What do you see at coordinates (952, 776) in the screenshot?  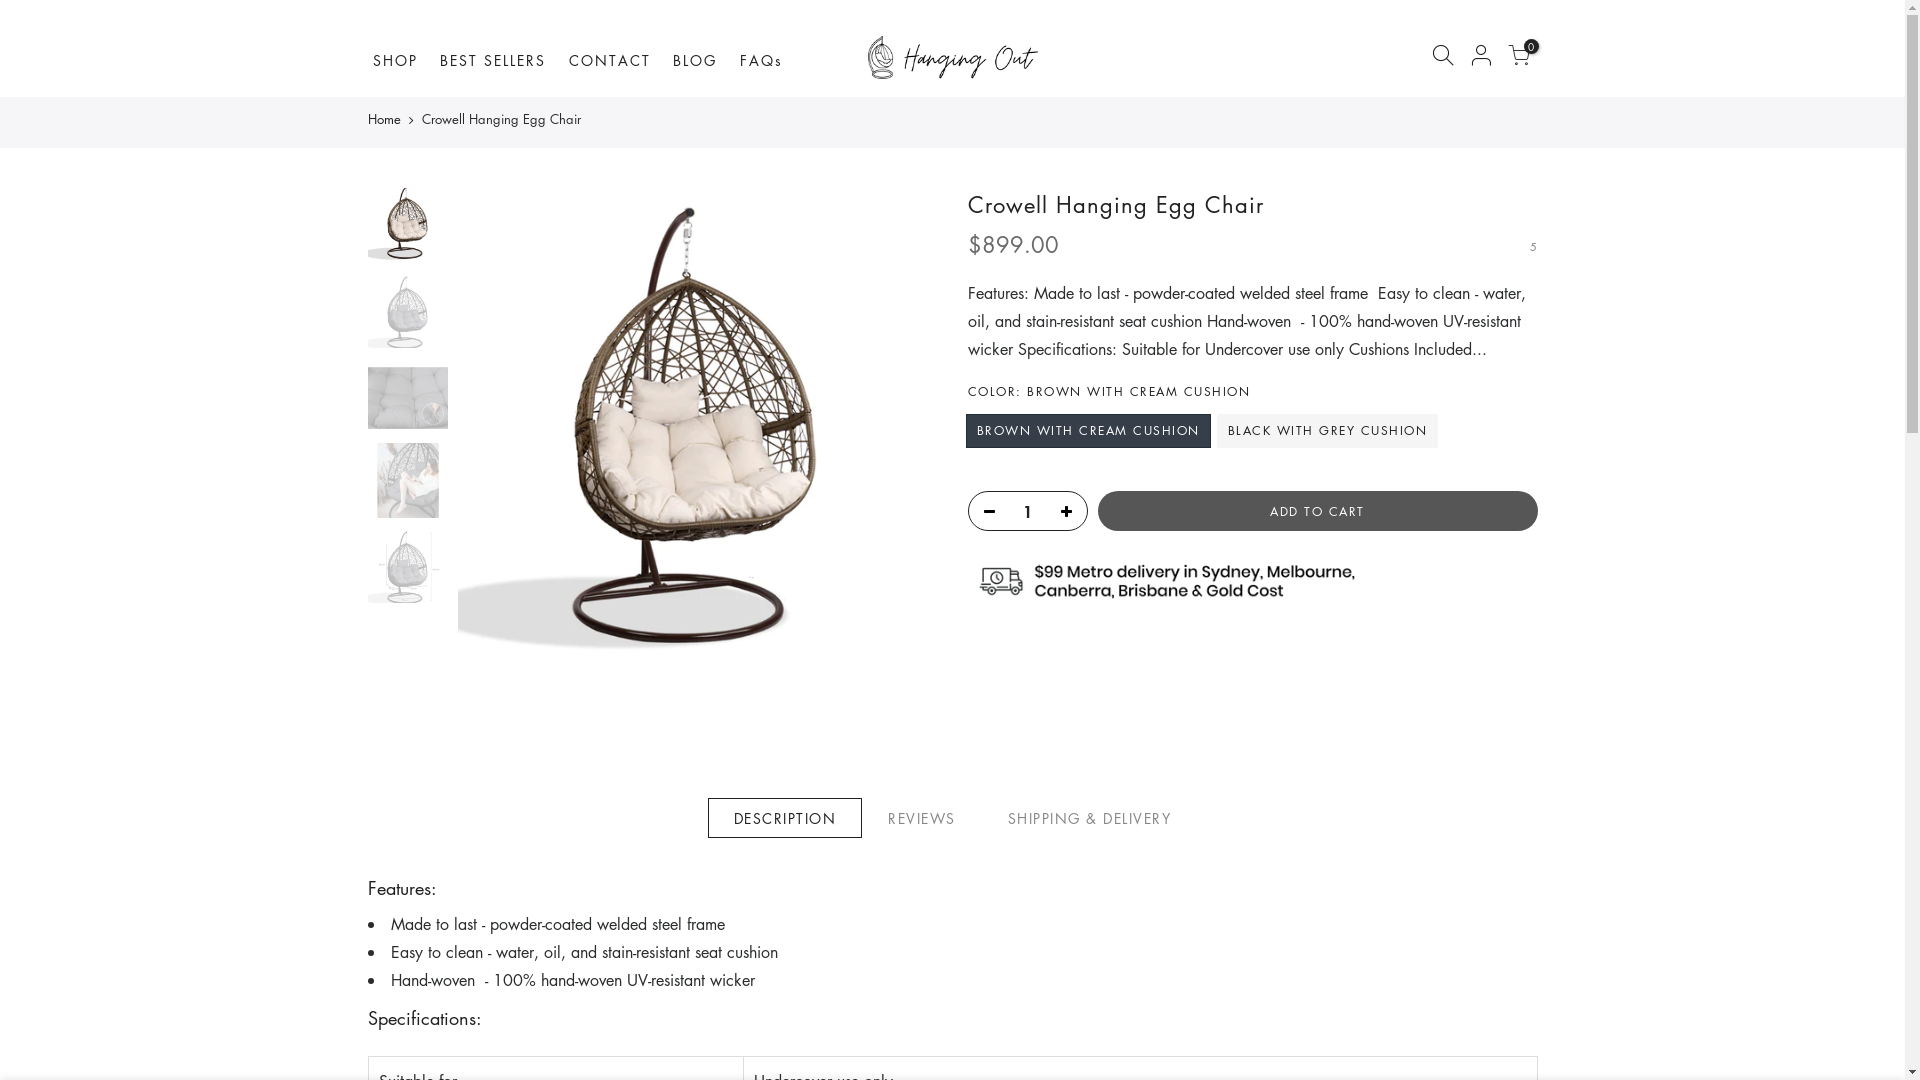 I see `CONTACT US` at bounding box center [952, 776].